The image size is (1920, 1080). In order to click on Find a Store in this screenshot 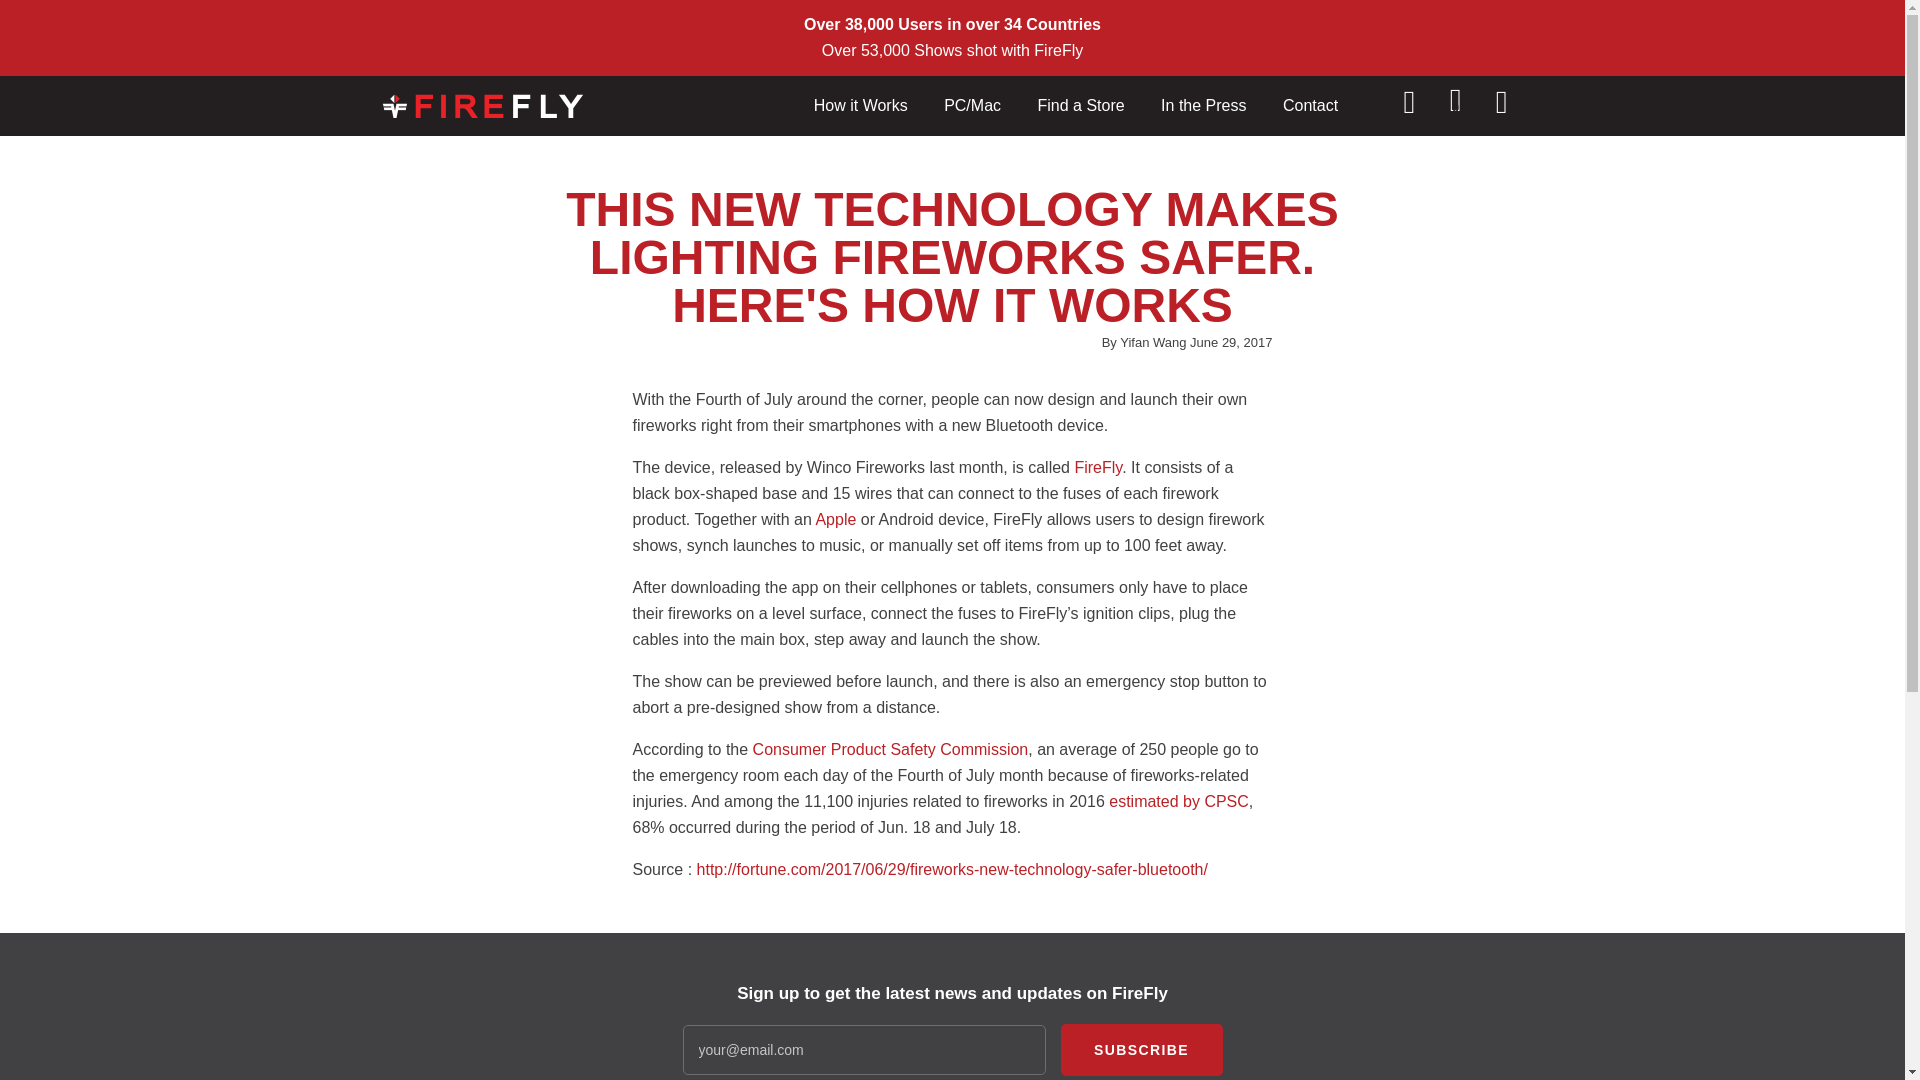, I will do `click(1080, 106)`.